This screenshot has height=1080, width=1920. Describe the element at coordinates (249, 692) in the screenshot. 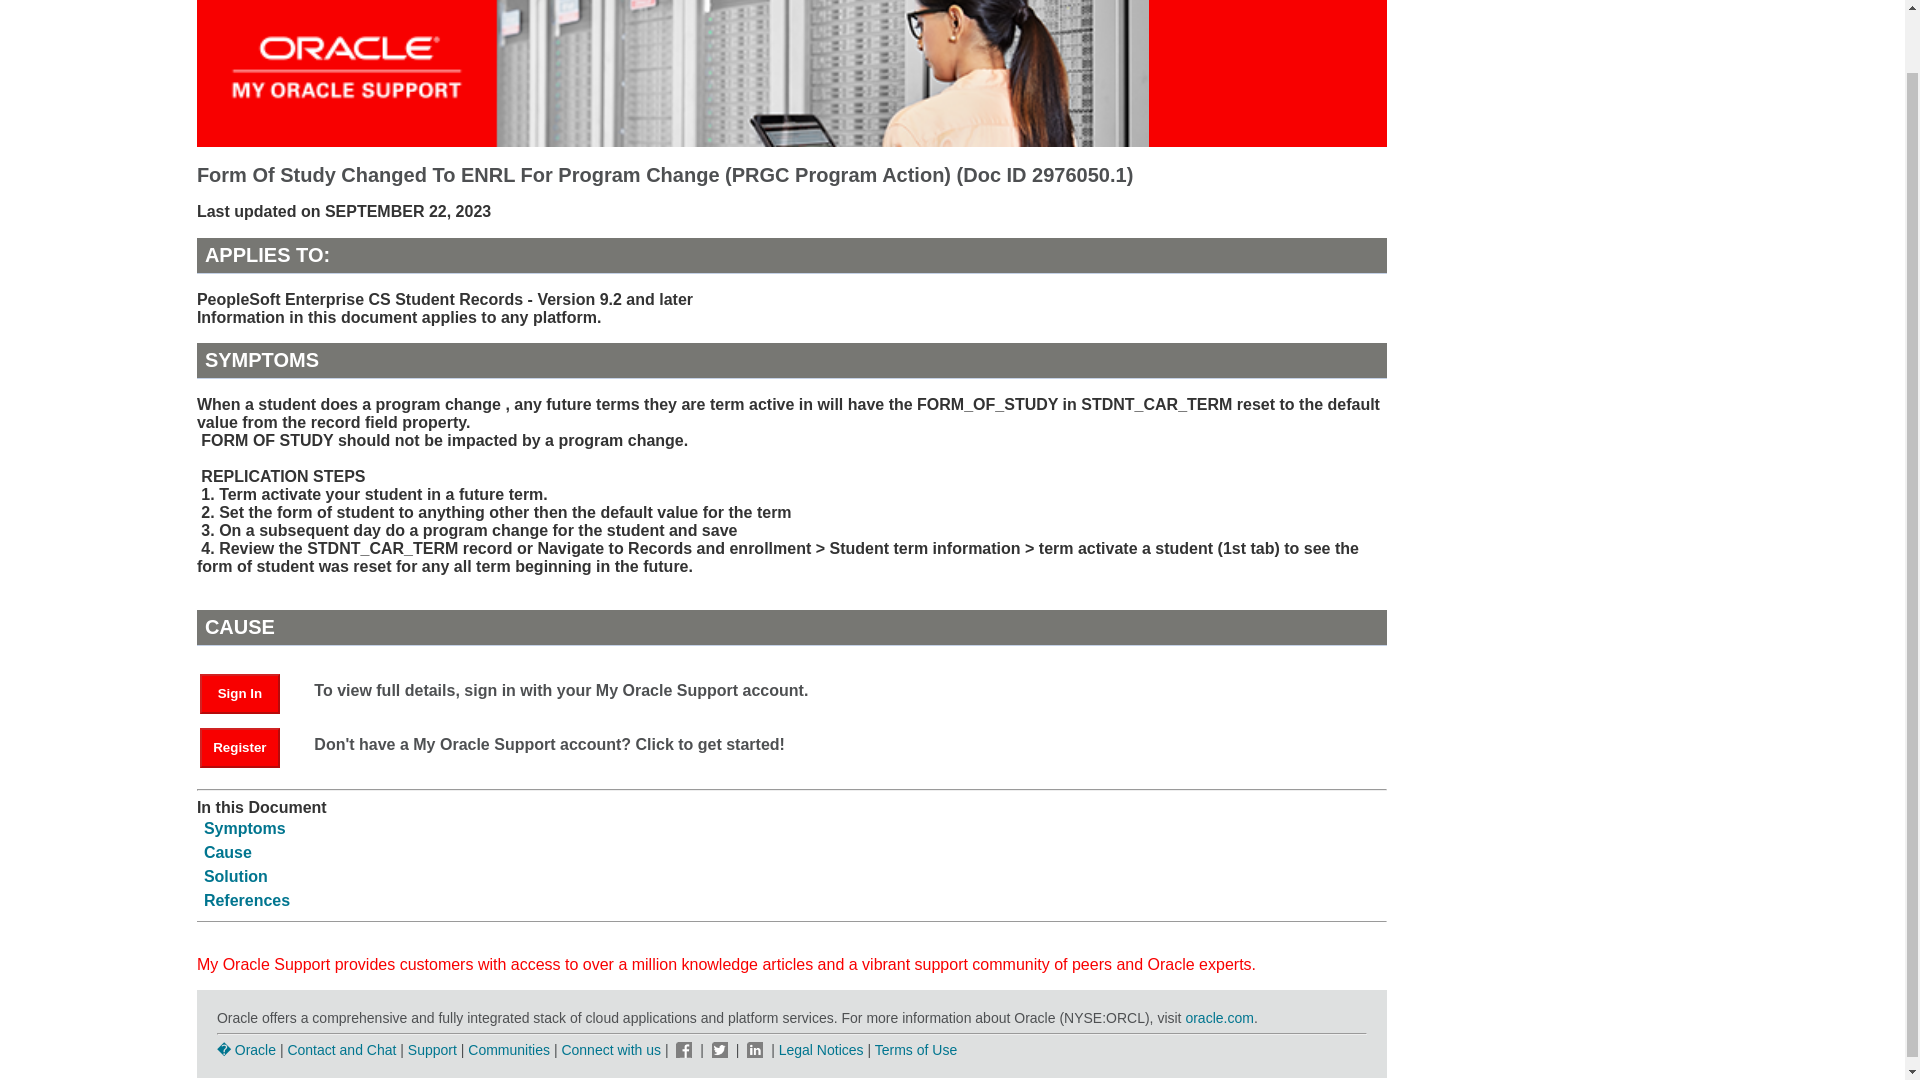

I see `Sign In` at that location.